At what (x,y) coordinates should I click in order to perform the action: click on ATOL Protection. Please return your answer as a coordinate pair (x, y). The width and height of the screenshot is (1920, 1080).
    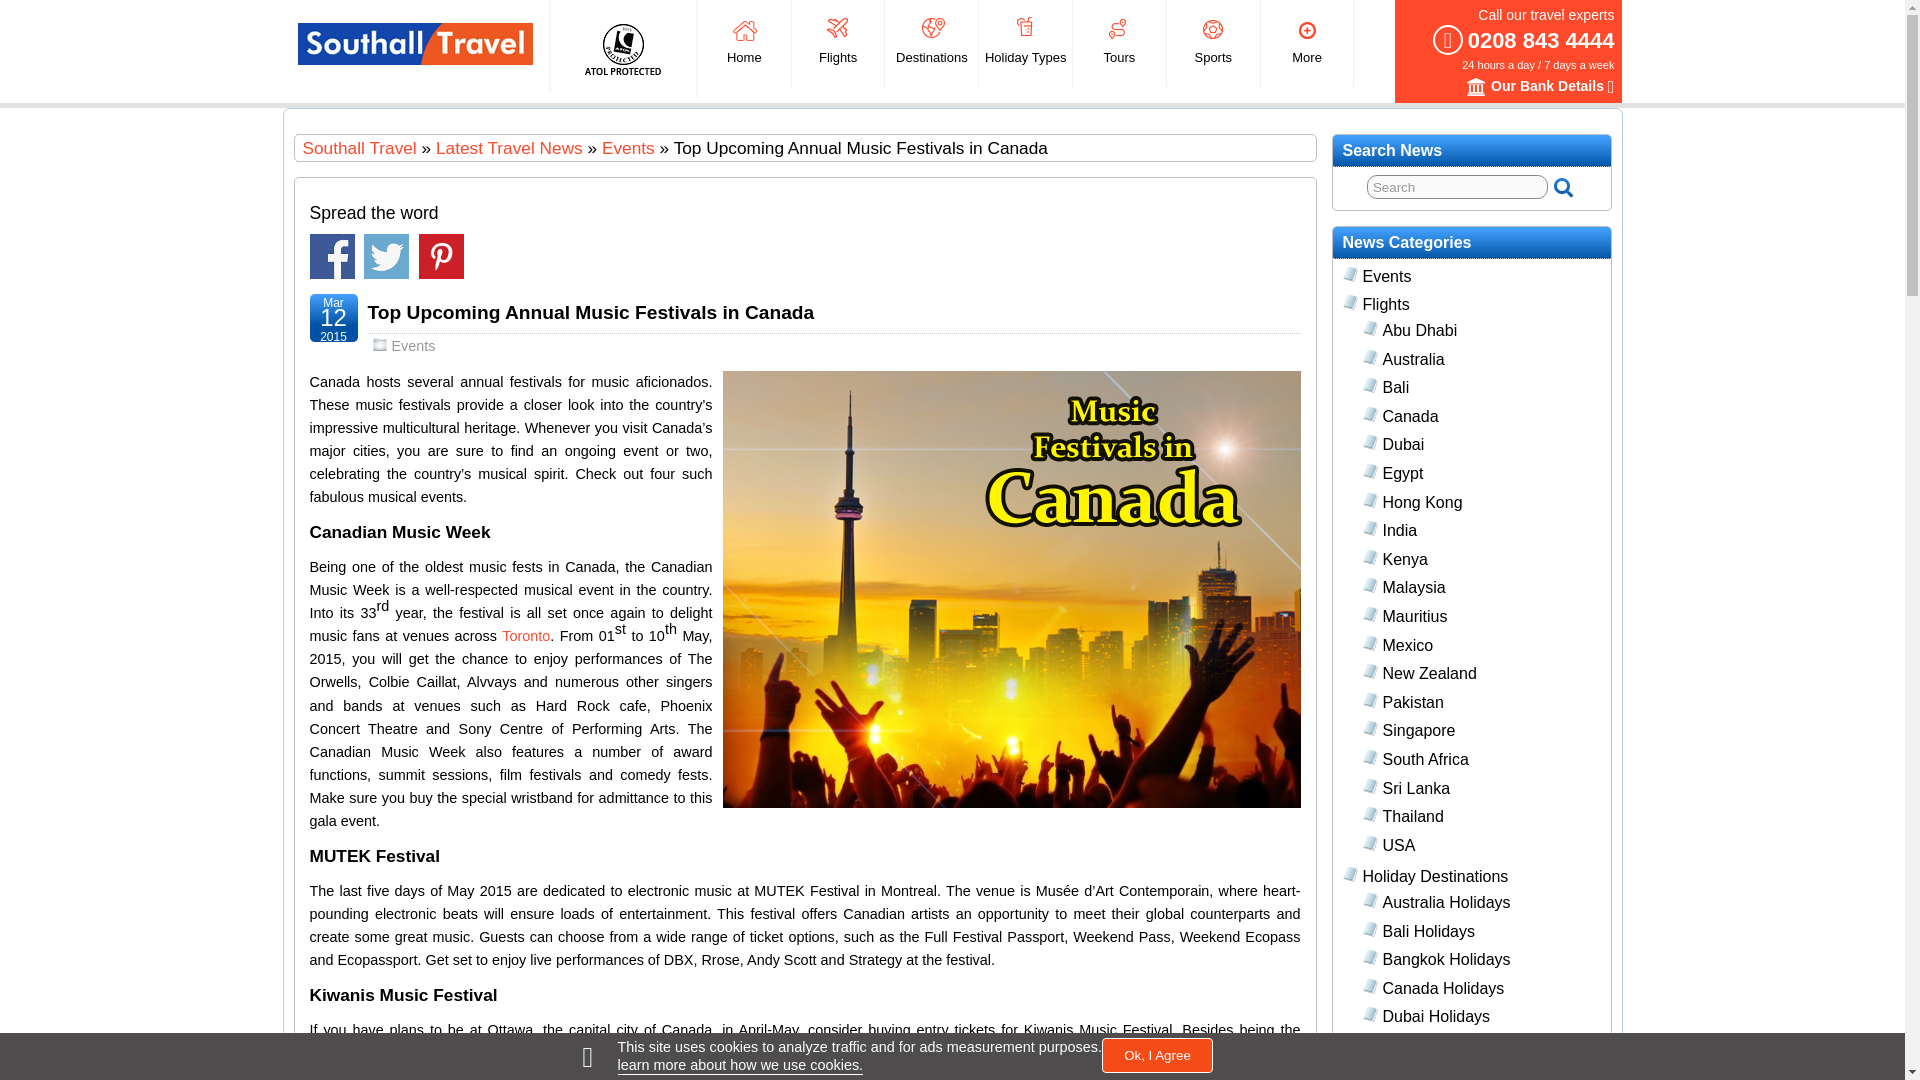
    Looking at the image, I should click on (622, 48).